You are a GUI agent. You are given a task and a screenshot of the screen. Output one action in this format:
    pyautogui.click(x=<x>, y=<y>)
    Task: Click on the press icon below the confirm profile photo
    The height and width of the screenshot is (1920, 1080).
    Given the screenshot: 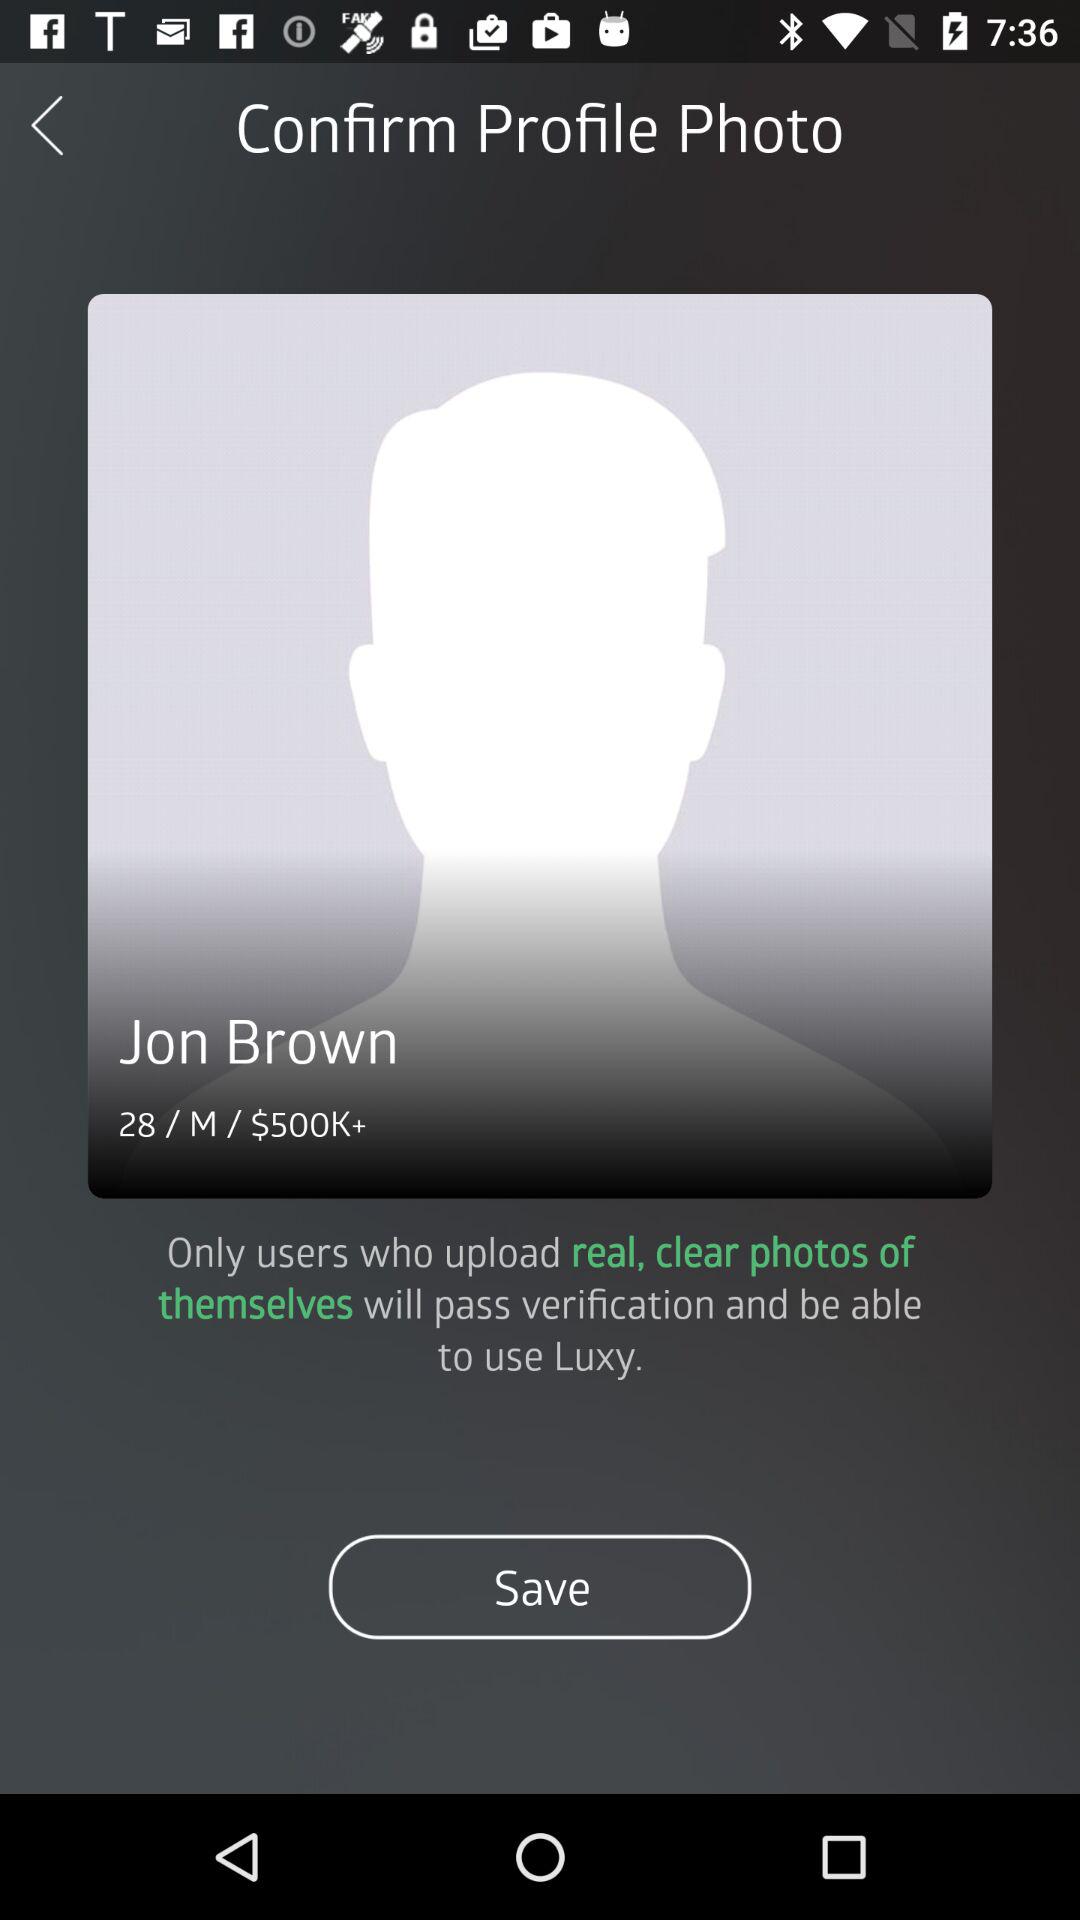 What is the action you would take?
    pyautogui.click(x=540, y=746)
    